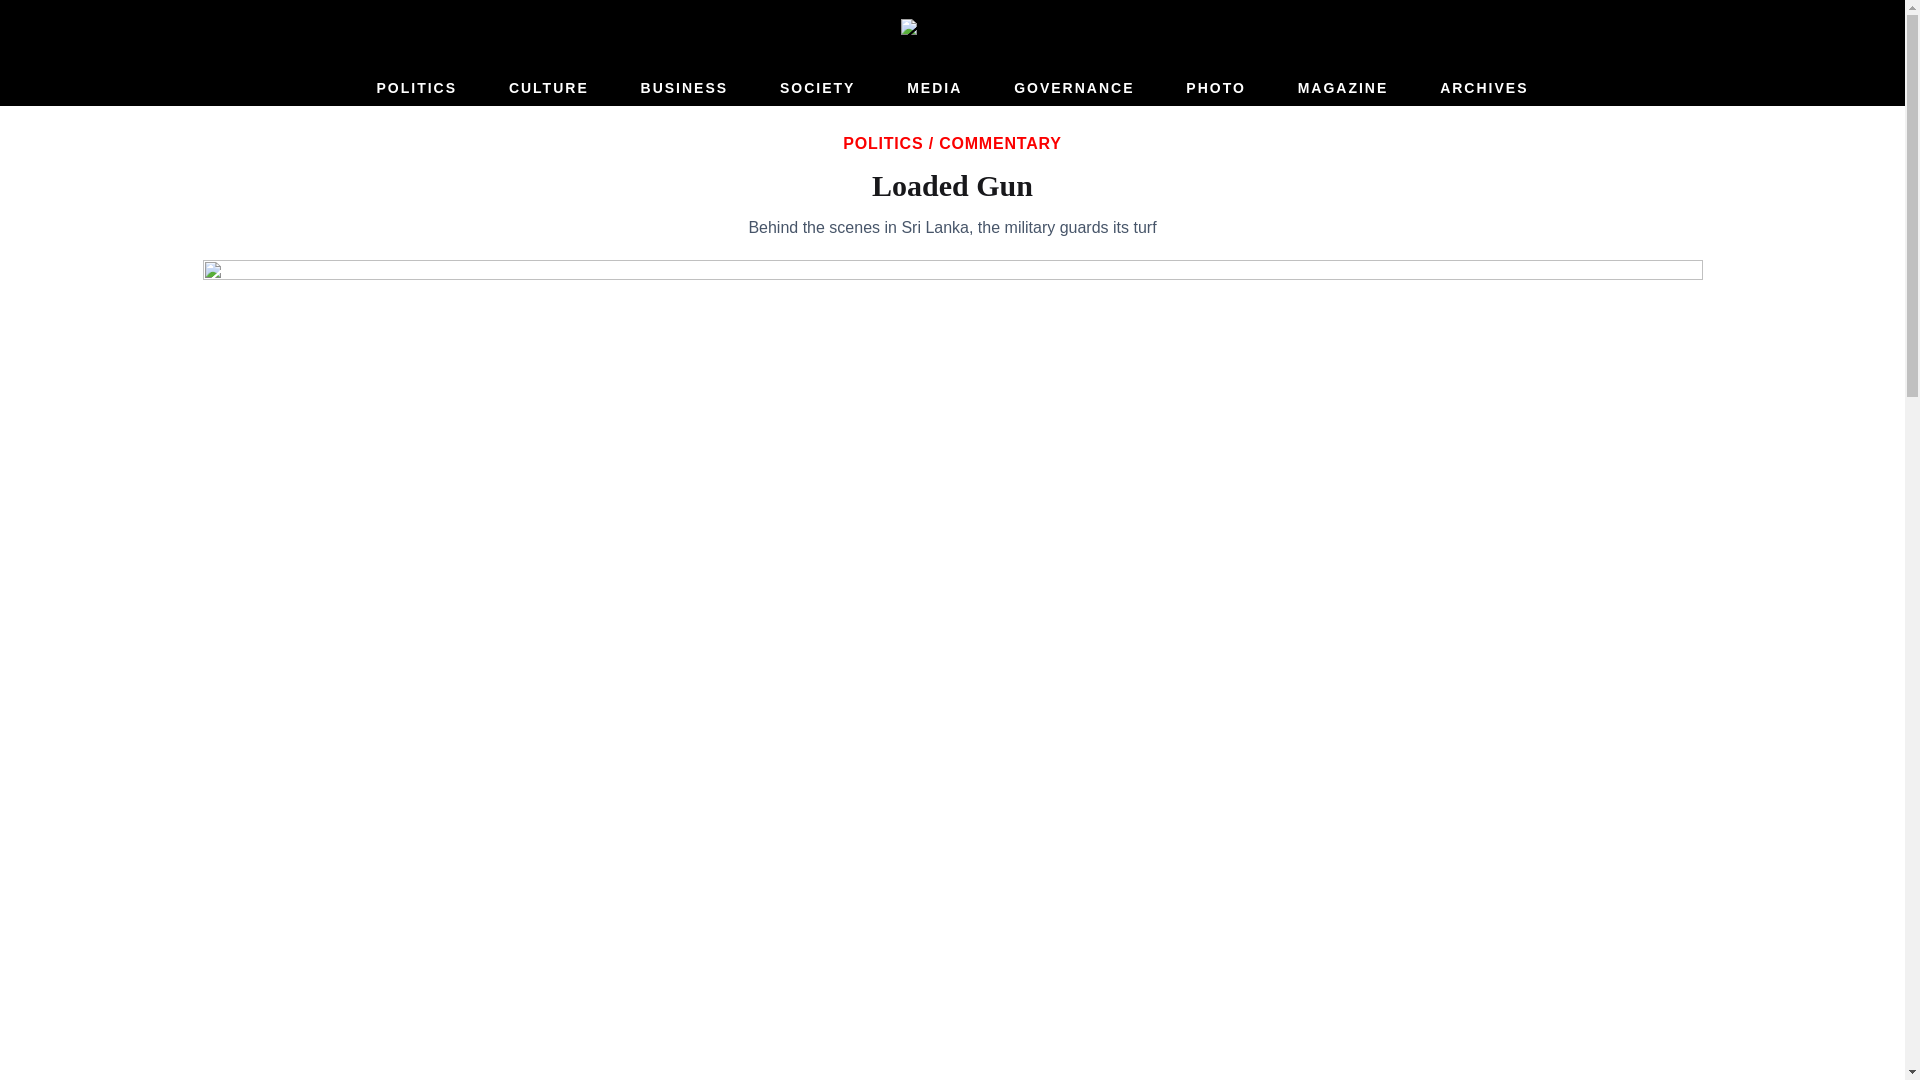 The image size is (1920, 1080). I want to click on MEDIA, so click(934, 88).